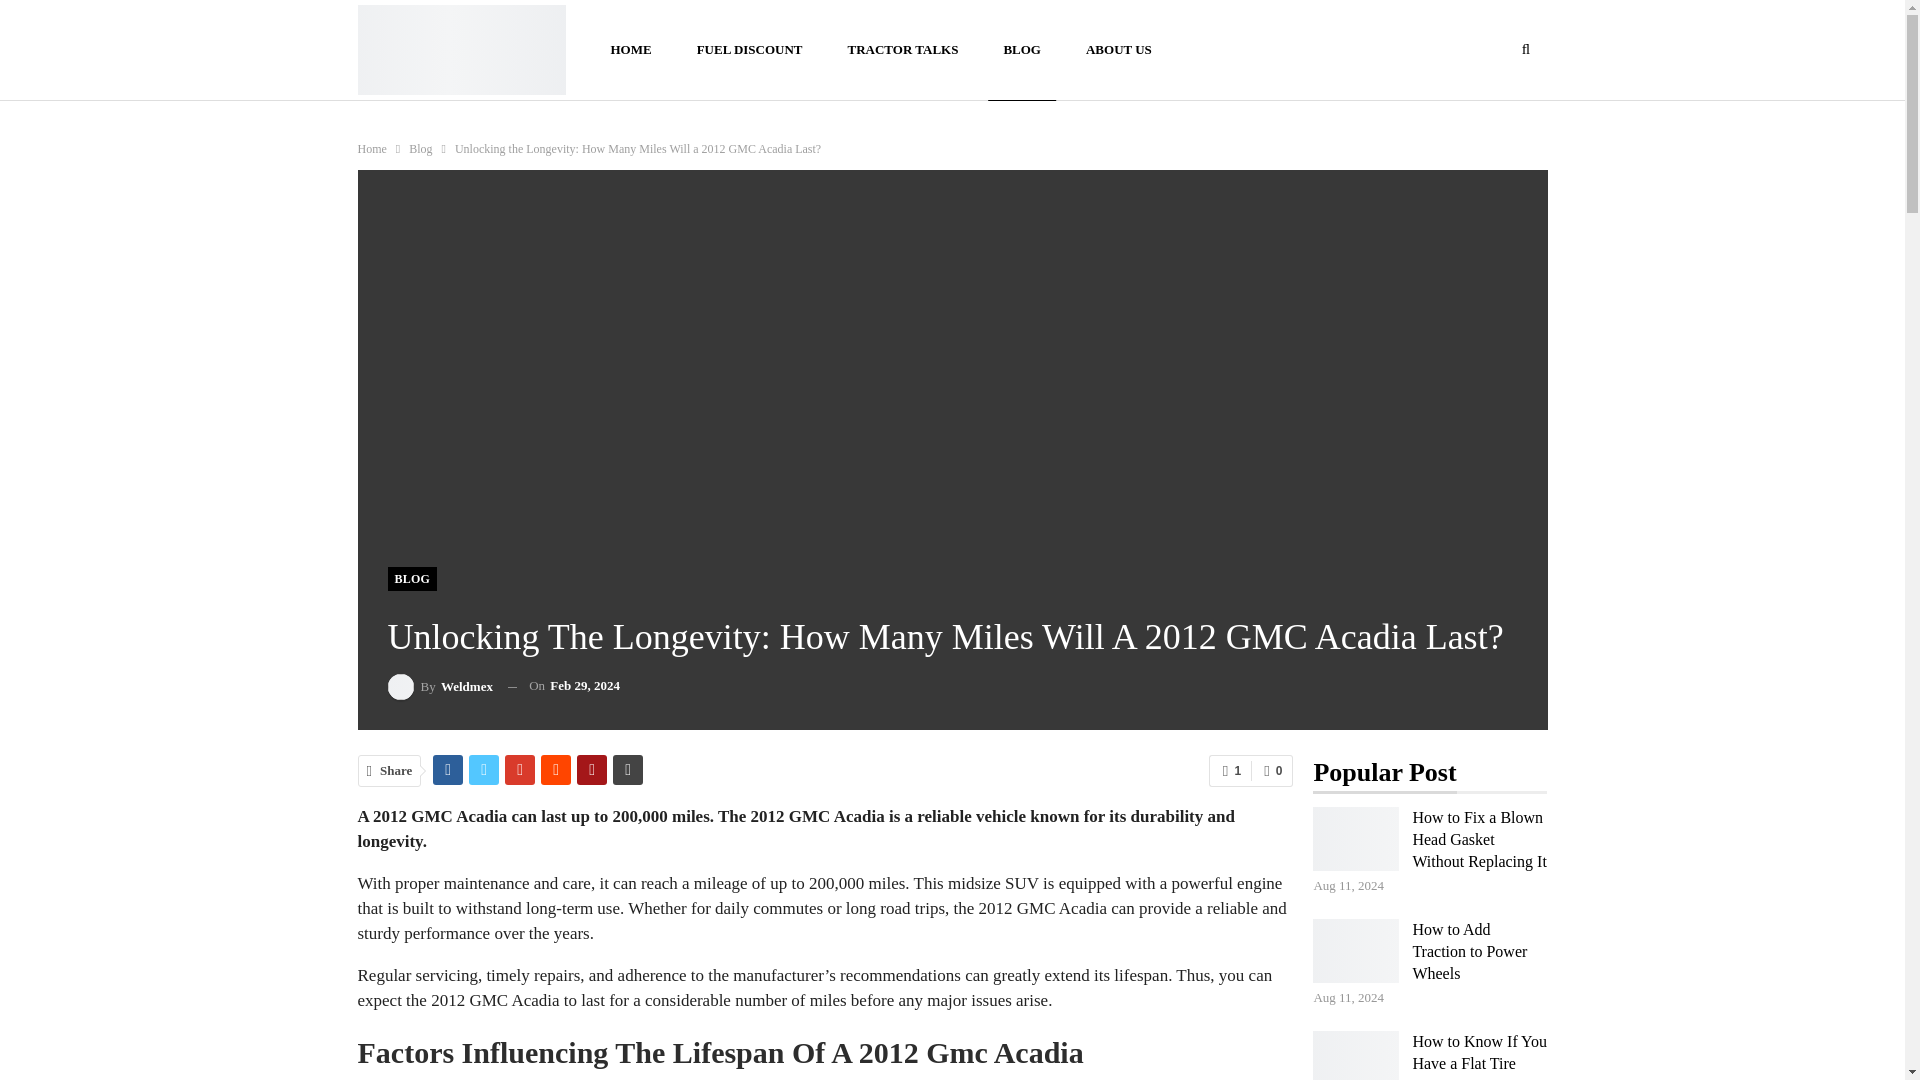 This screenshot has width=1920, height=1080. Describe the element at coordinates (1272, 770) in the screenshot. I see `0` at that location.